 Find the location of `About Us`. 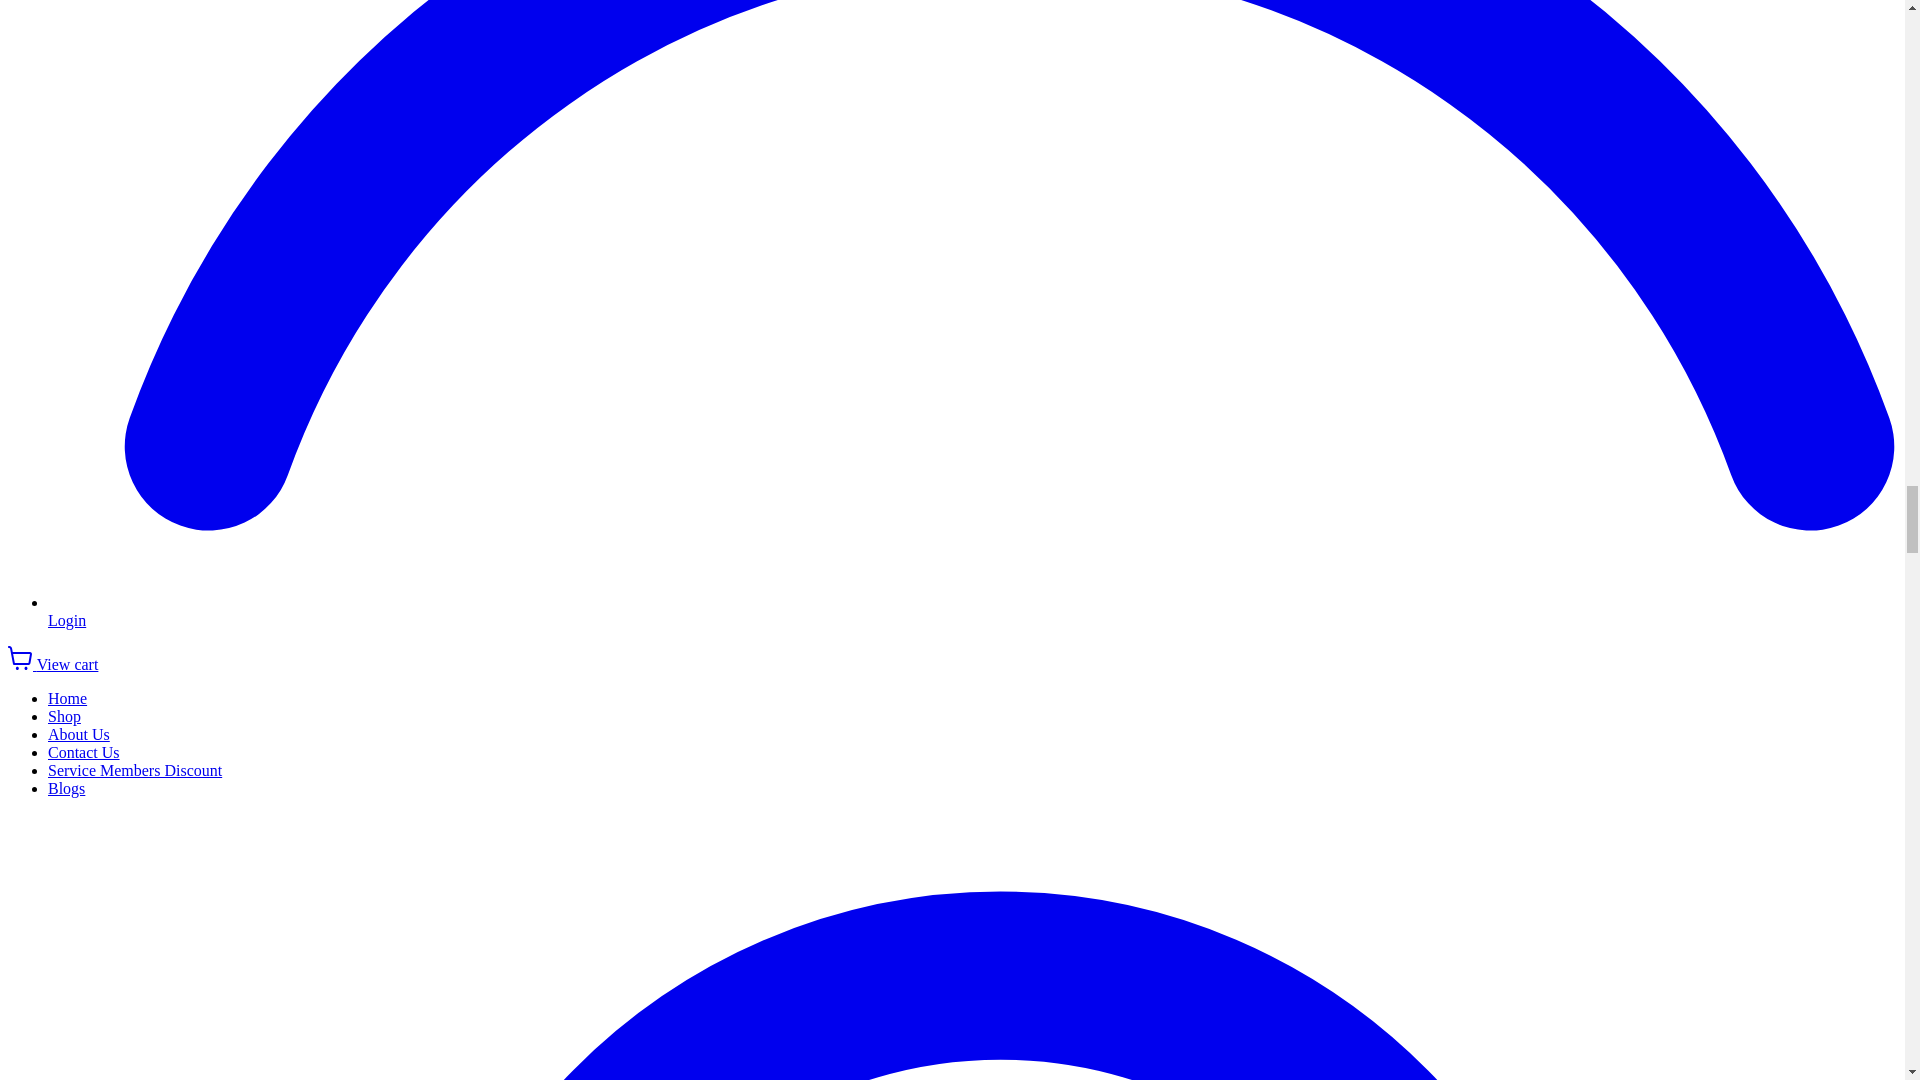

About Us is located at coordinates (78, 734).